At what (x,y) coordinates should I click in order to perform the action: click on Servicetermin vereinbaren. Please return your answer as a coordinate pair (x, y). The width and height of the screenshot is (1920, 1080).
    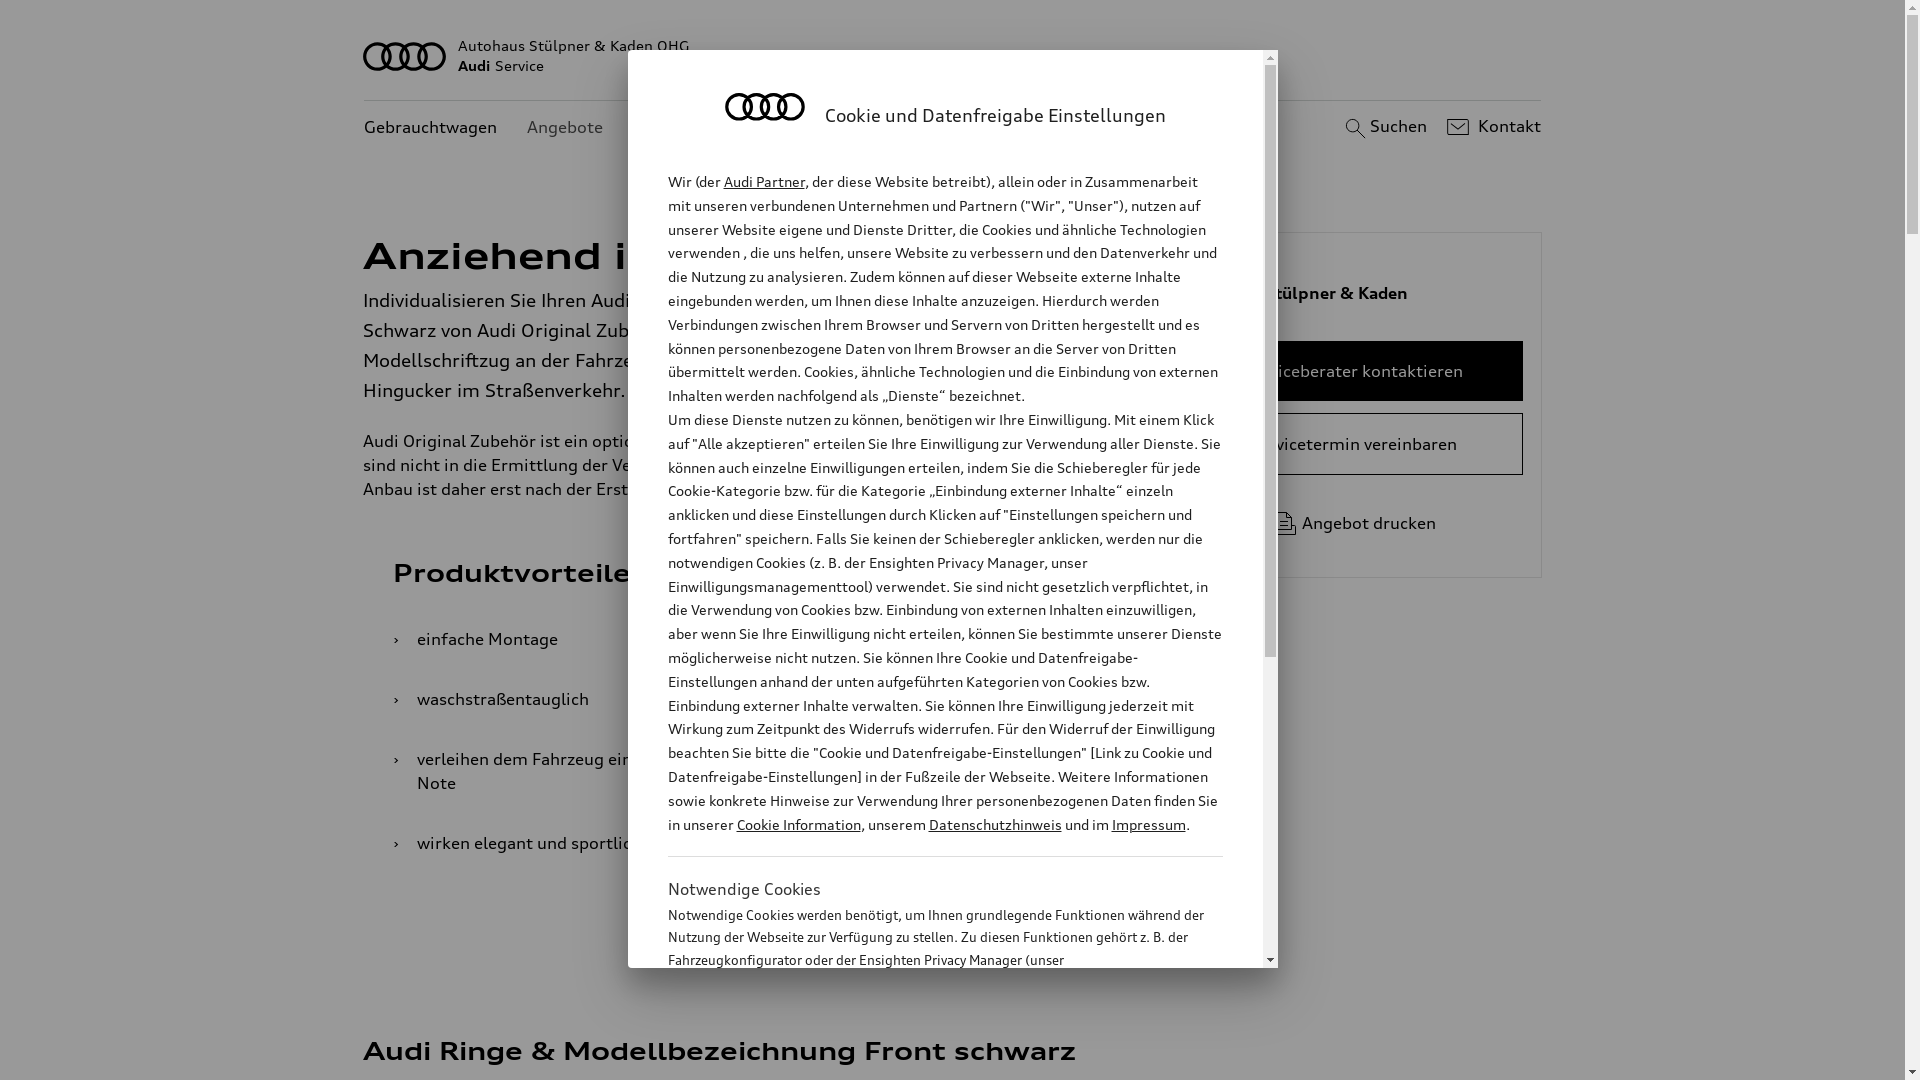
    Looking at the image, I should click on (1354, 444).